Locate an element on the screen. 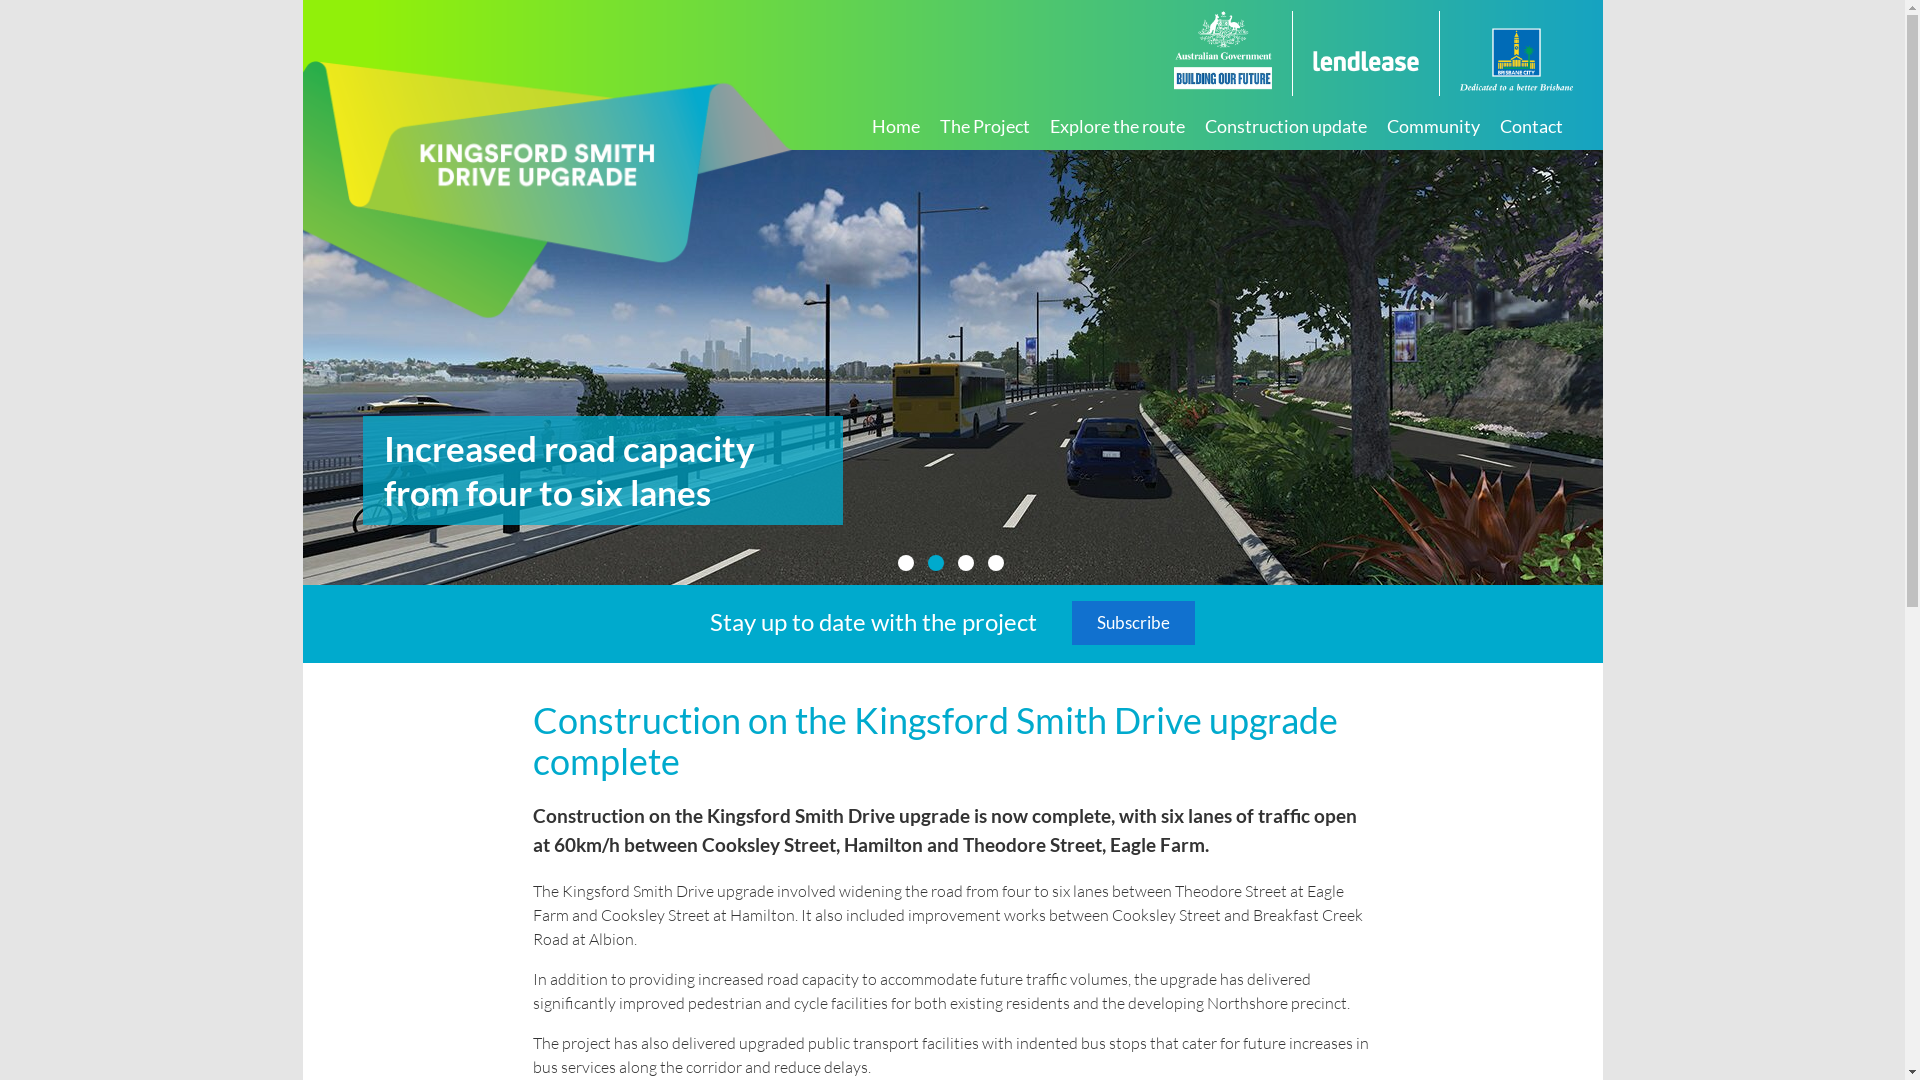 The width and height of the screenshot is (1920, 1080). The Project is located at coordinates (985, 129).